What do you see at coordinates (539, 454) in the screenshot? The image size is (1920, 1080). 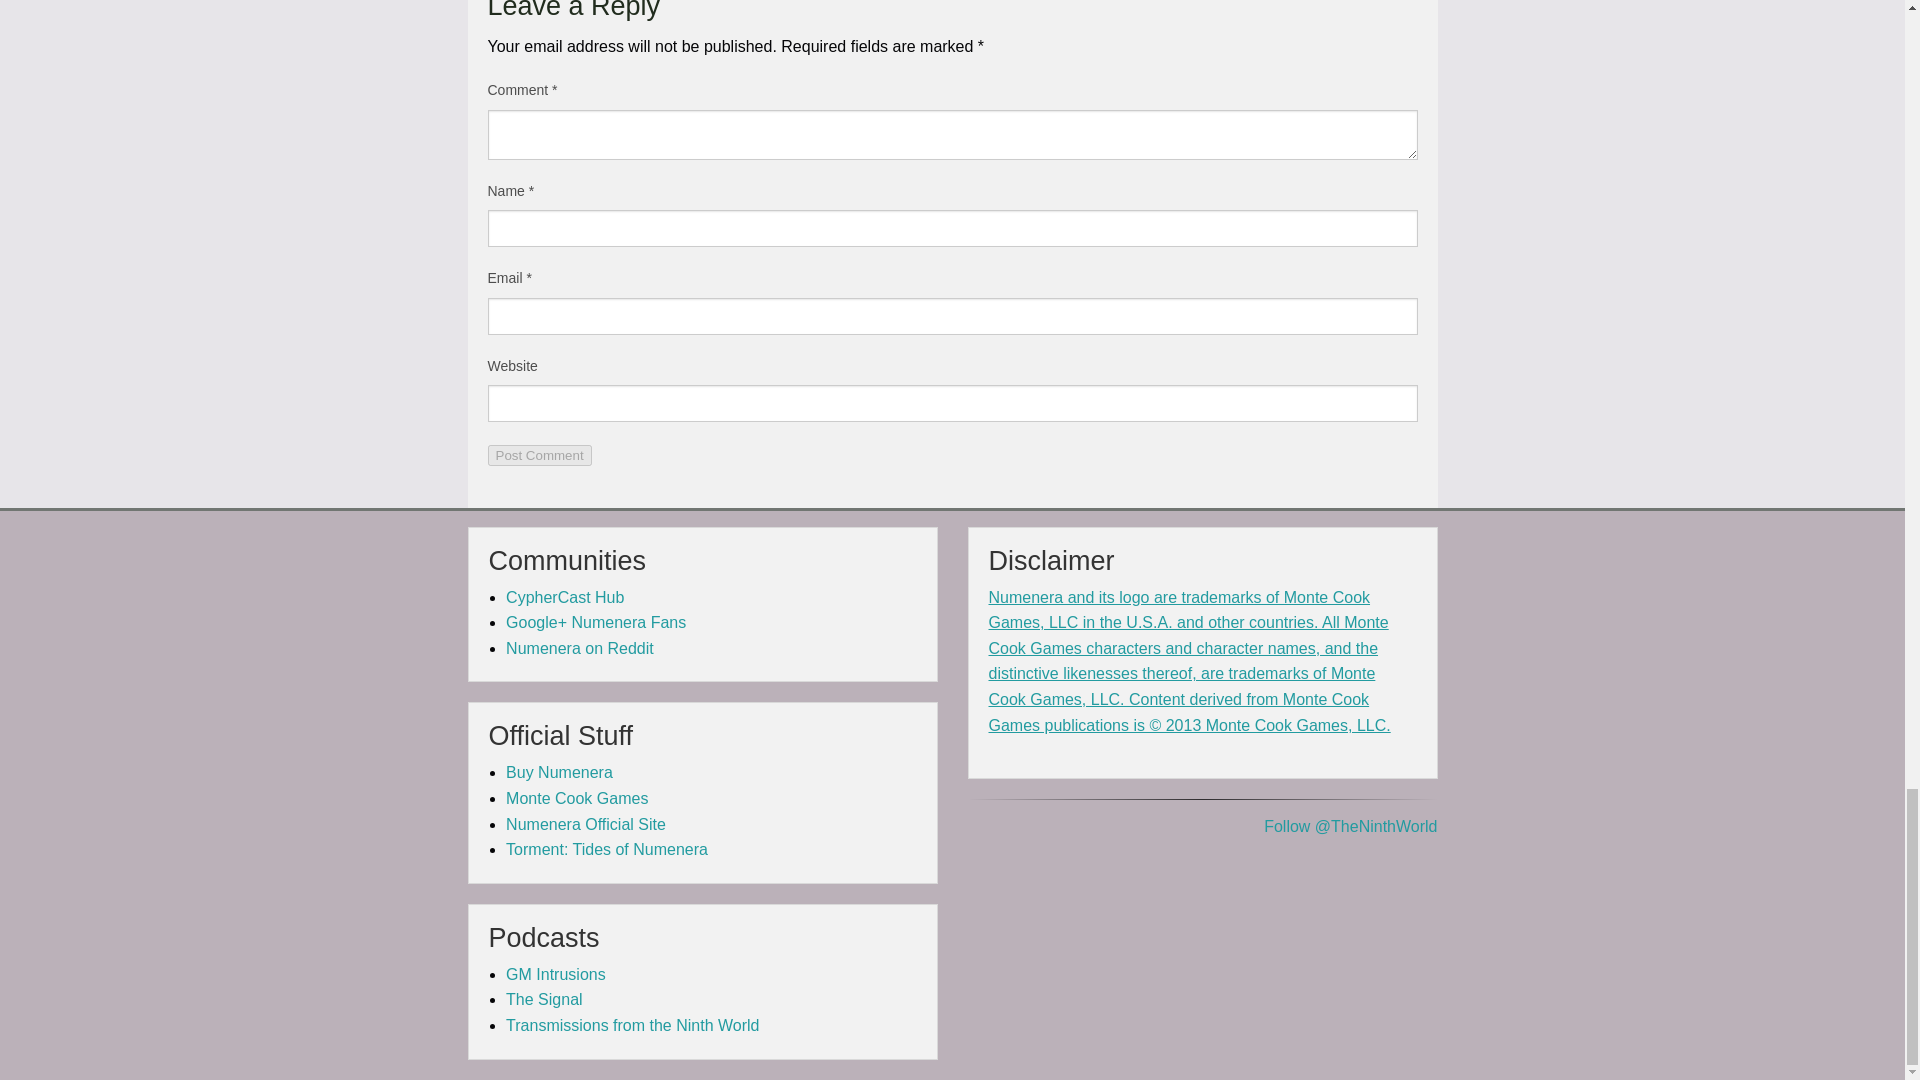 I see `Post Comment` at bounding box center [539, 454].